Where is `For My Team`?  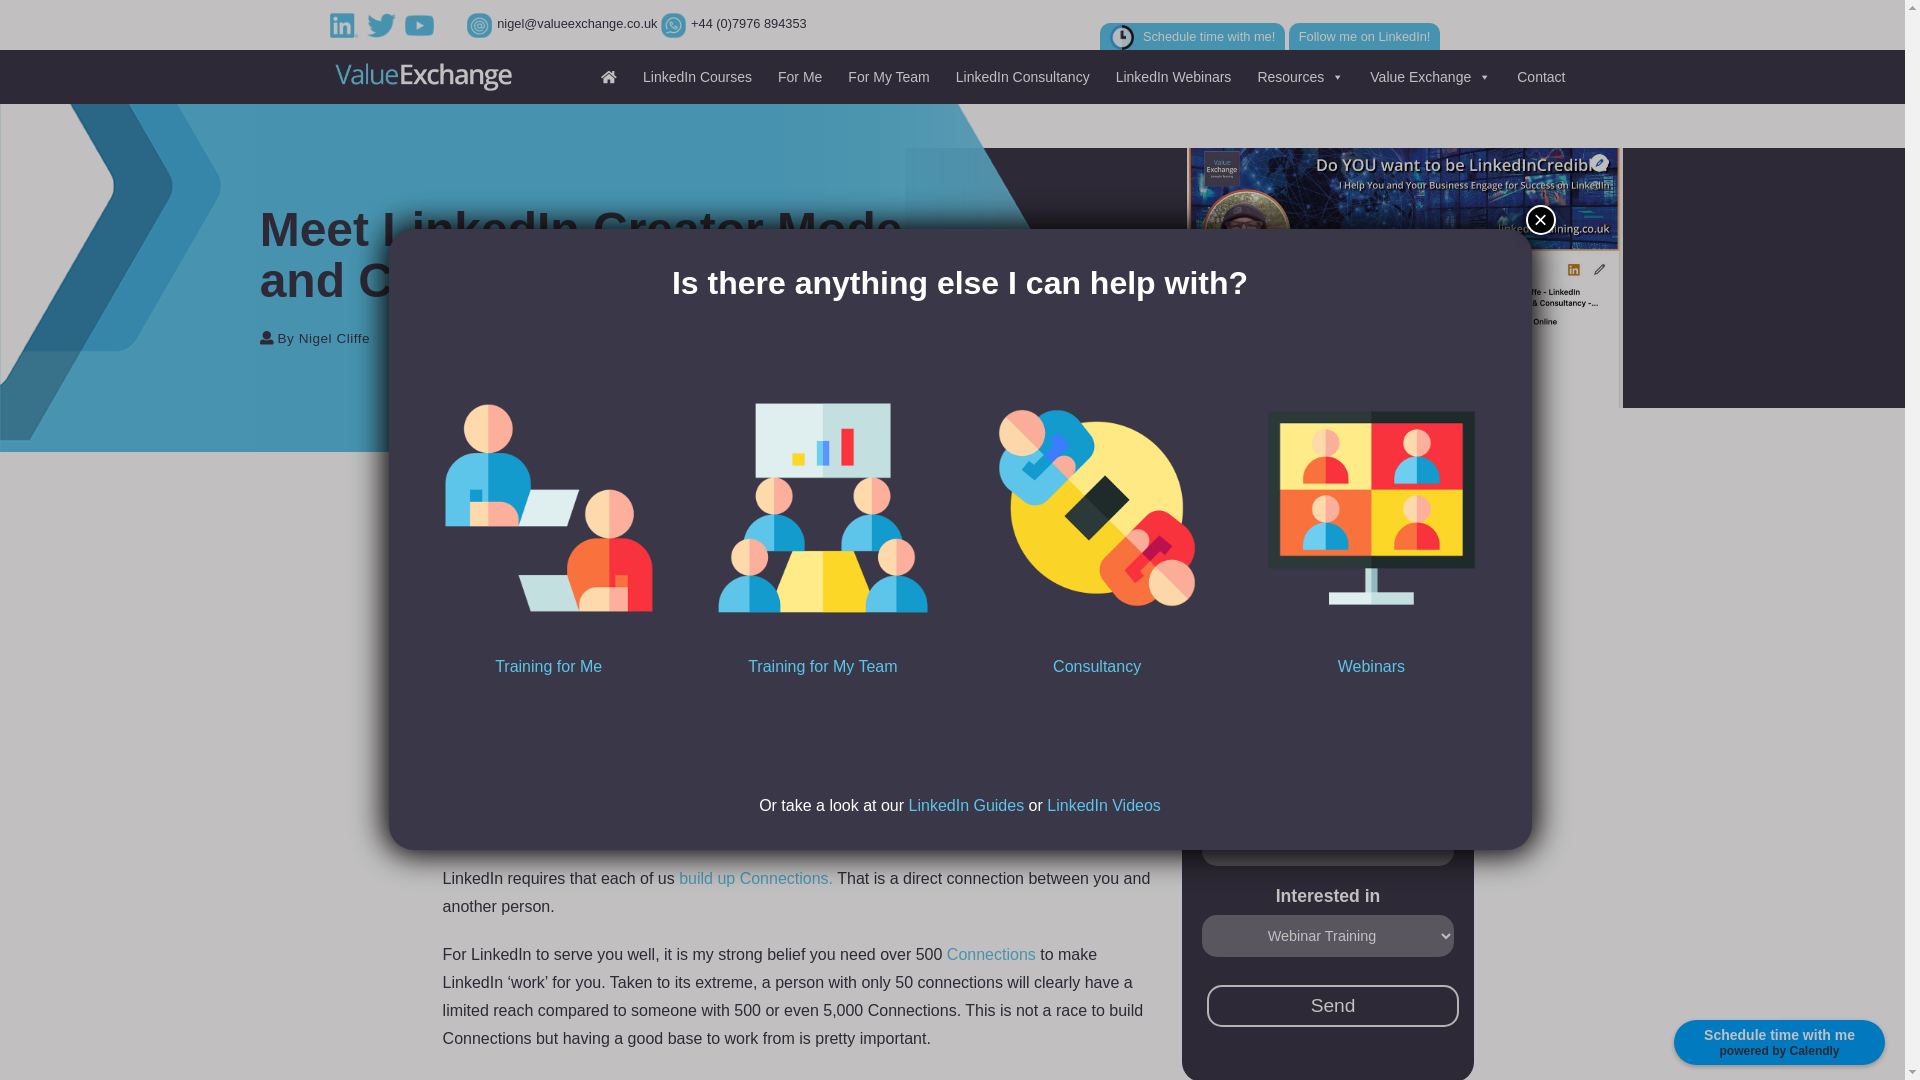
For My Team is located at coordinates (884, 77).